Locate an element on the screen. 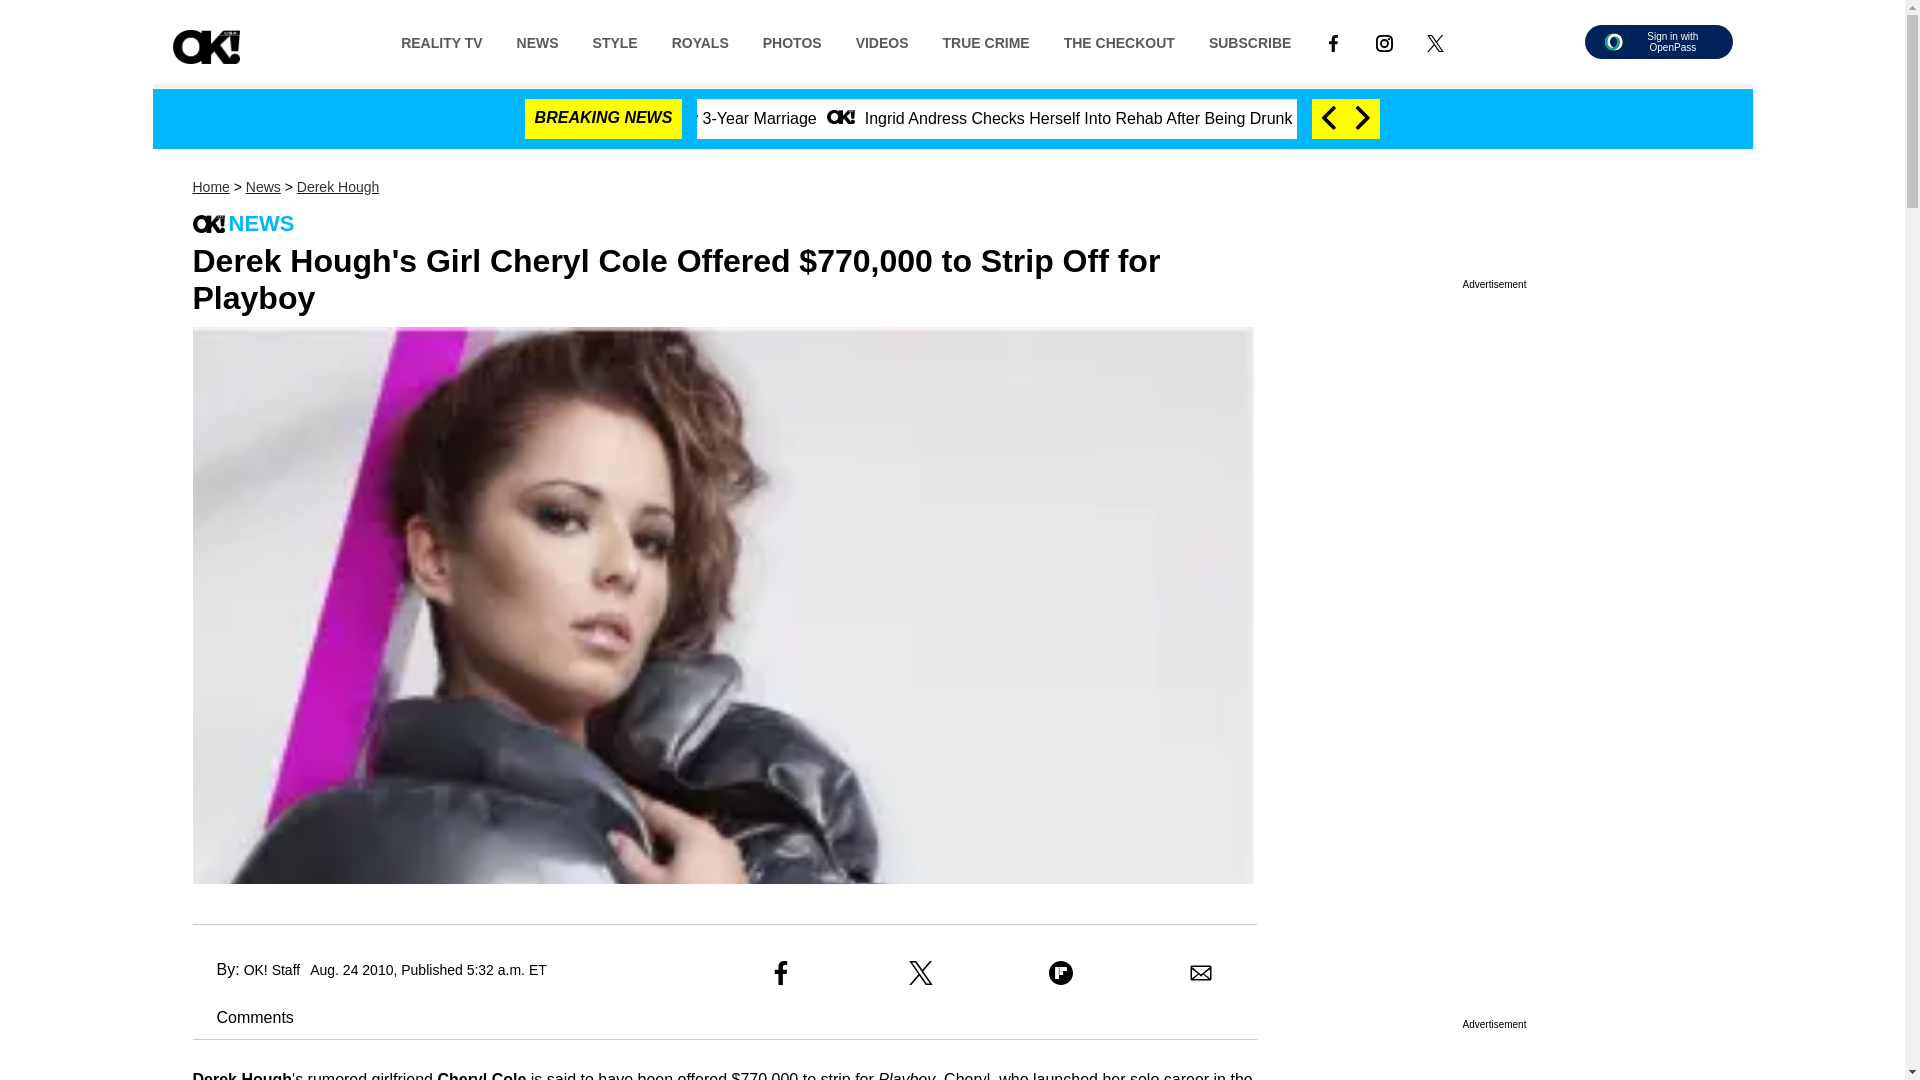  STYLE is located at coordinates (615, 41).